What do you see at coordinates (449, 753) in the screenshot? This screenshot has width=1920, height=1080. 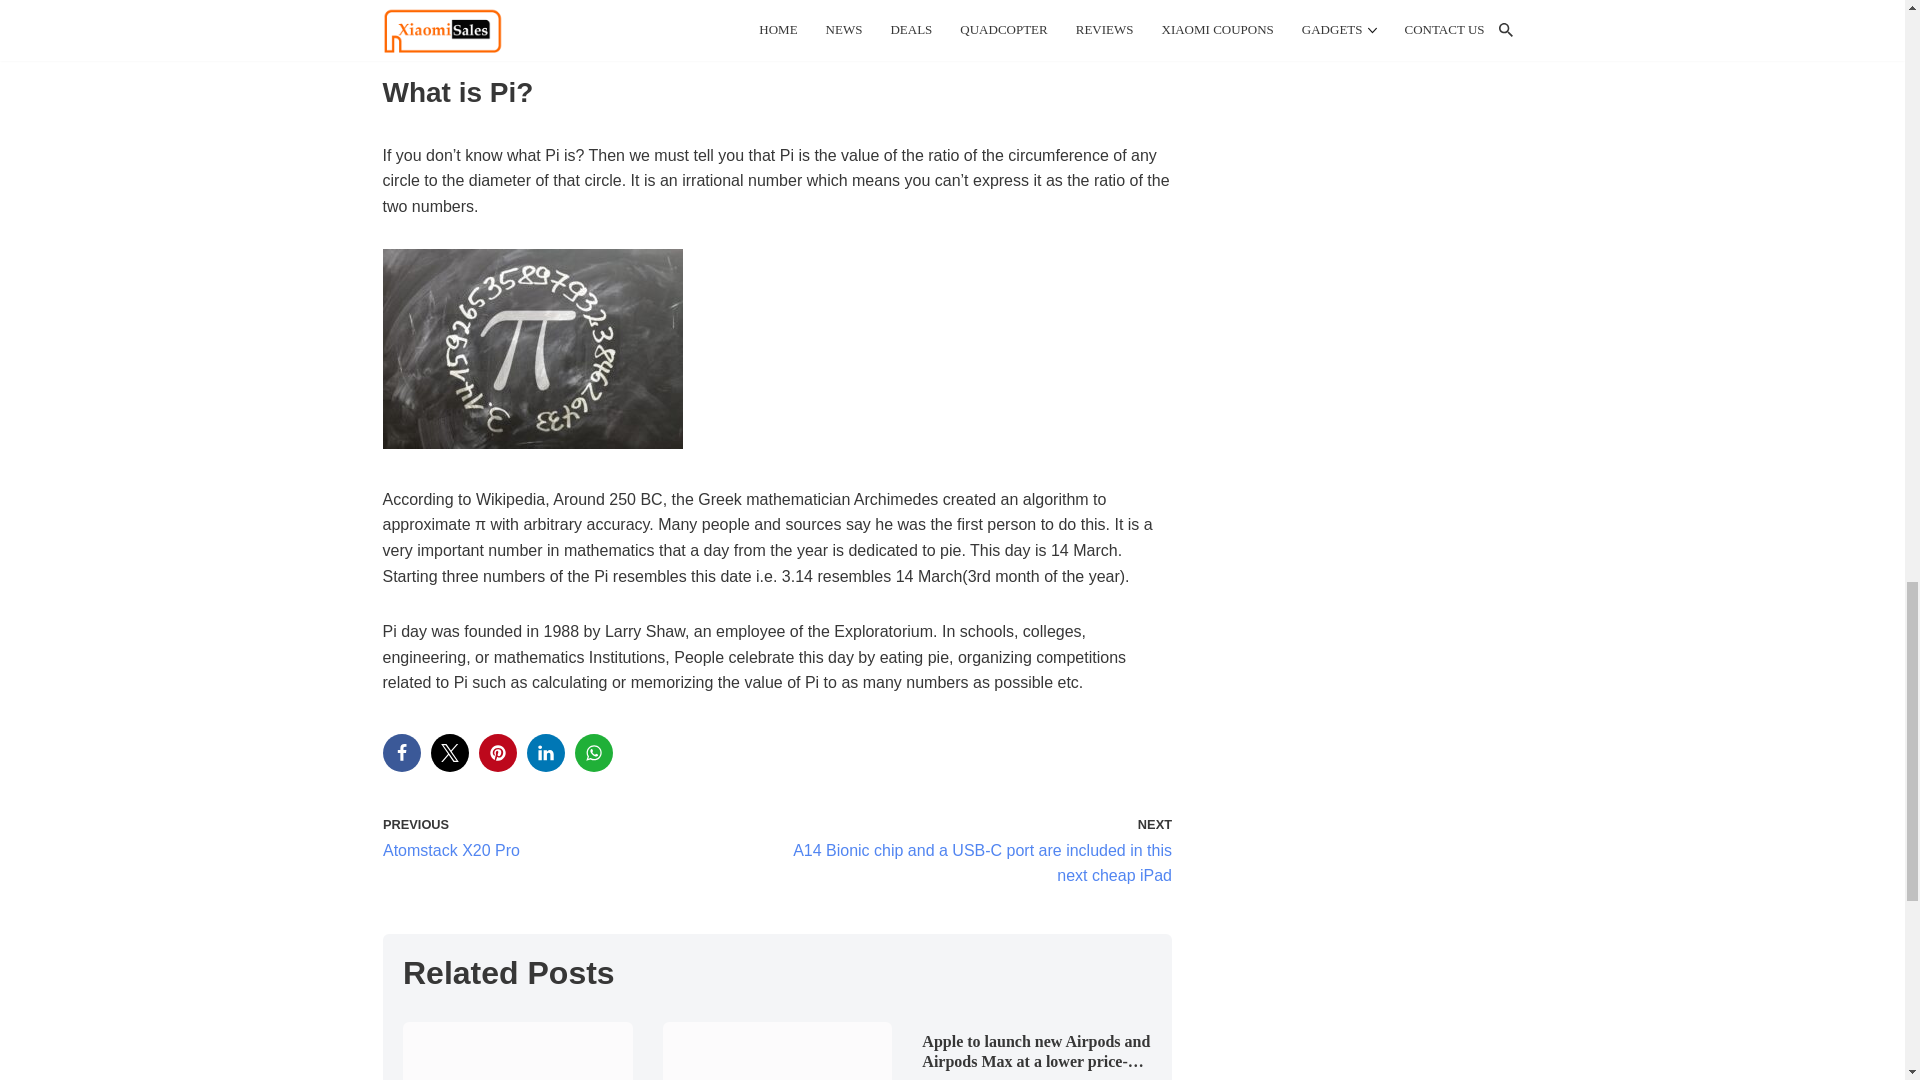 I see `X` at bounding box center [449, 753].